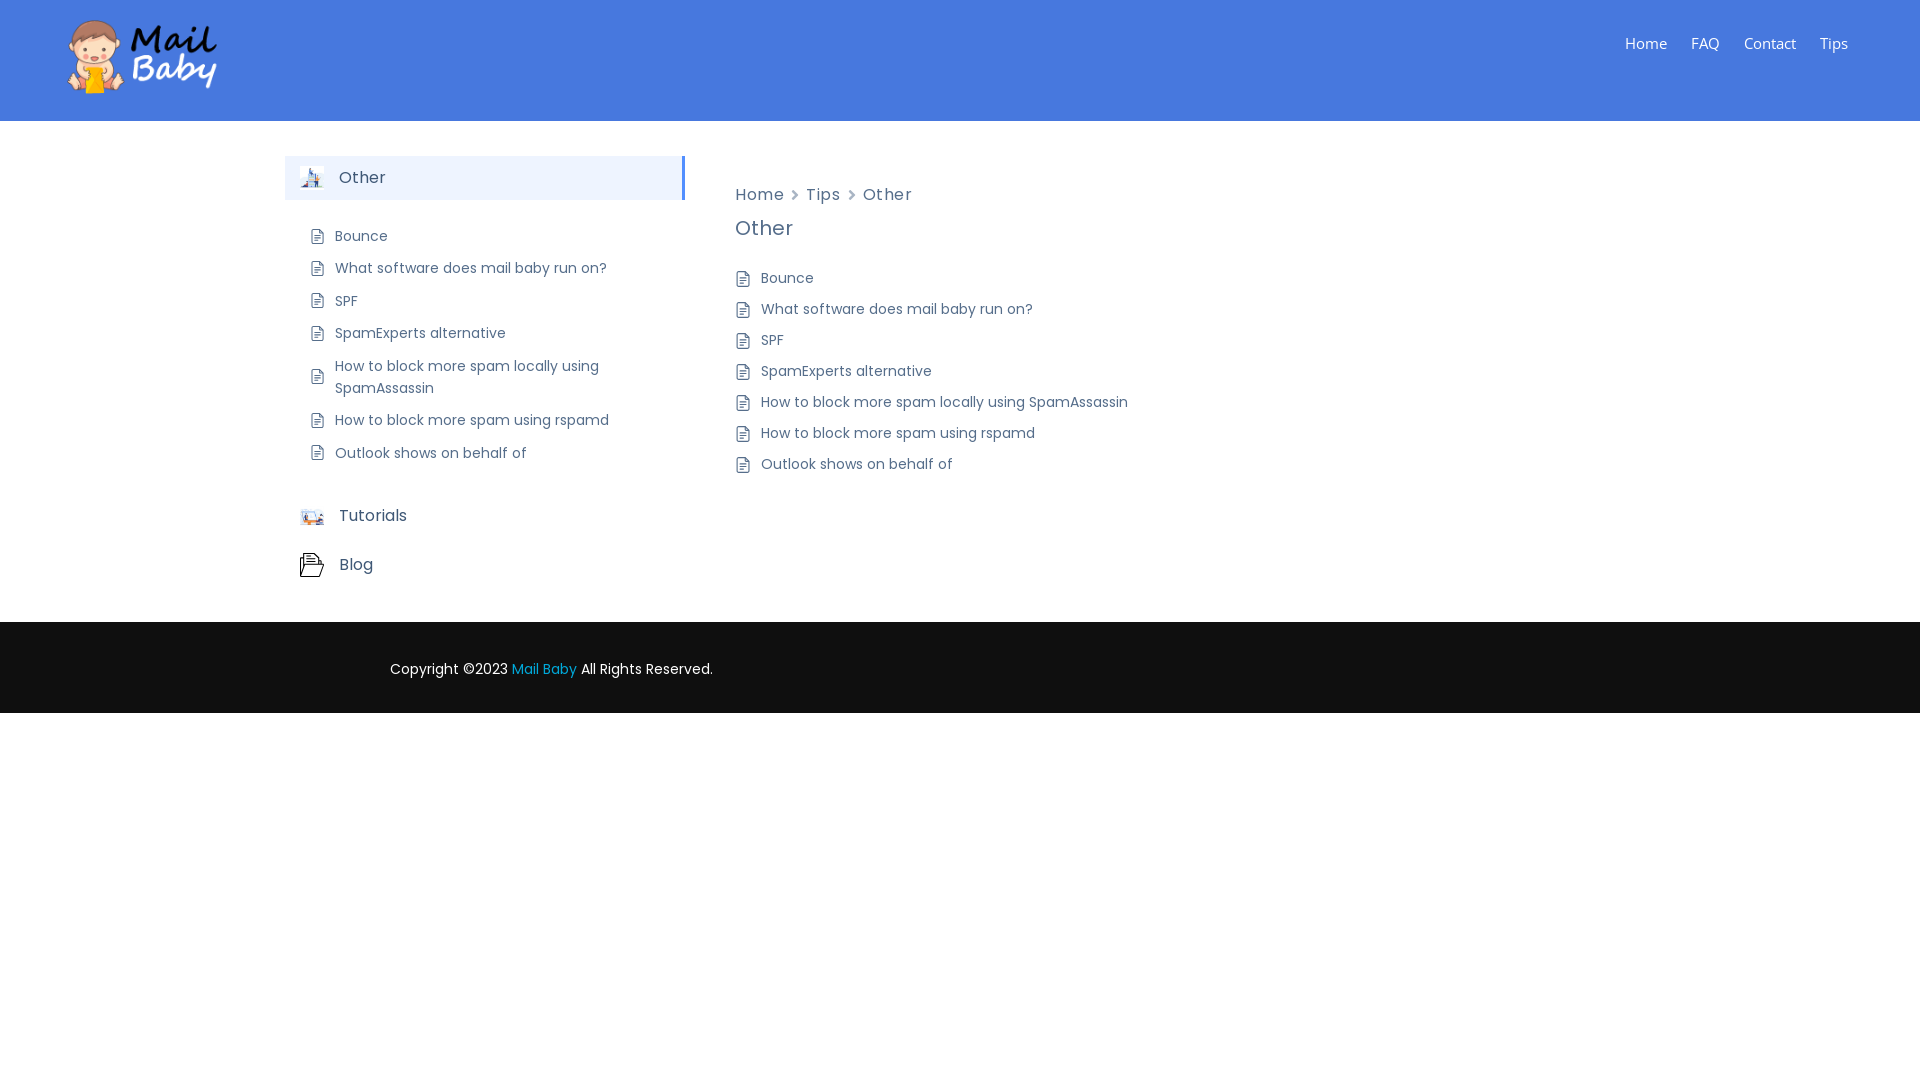  I want to click on How to block more spam using rspamd, so click(472, 420).